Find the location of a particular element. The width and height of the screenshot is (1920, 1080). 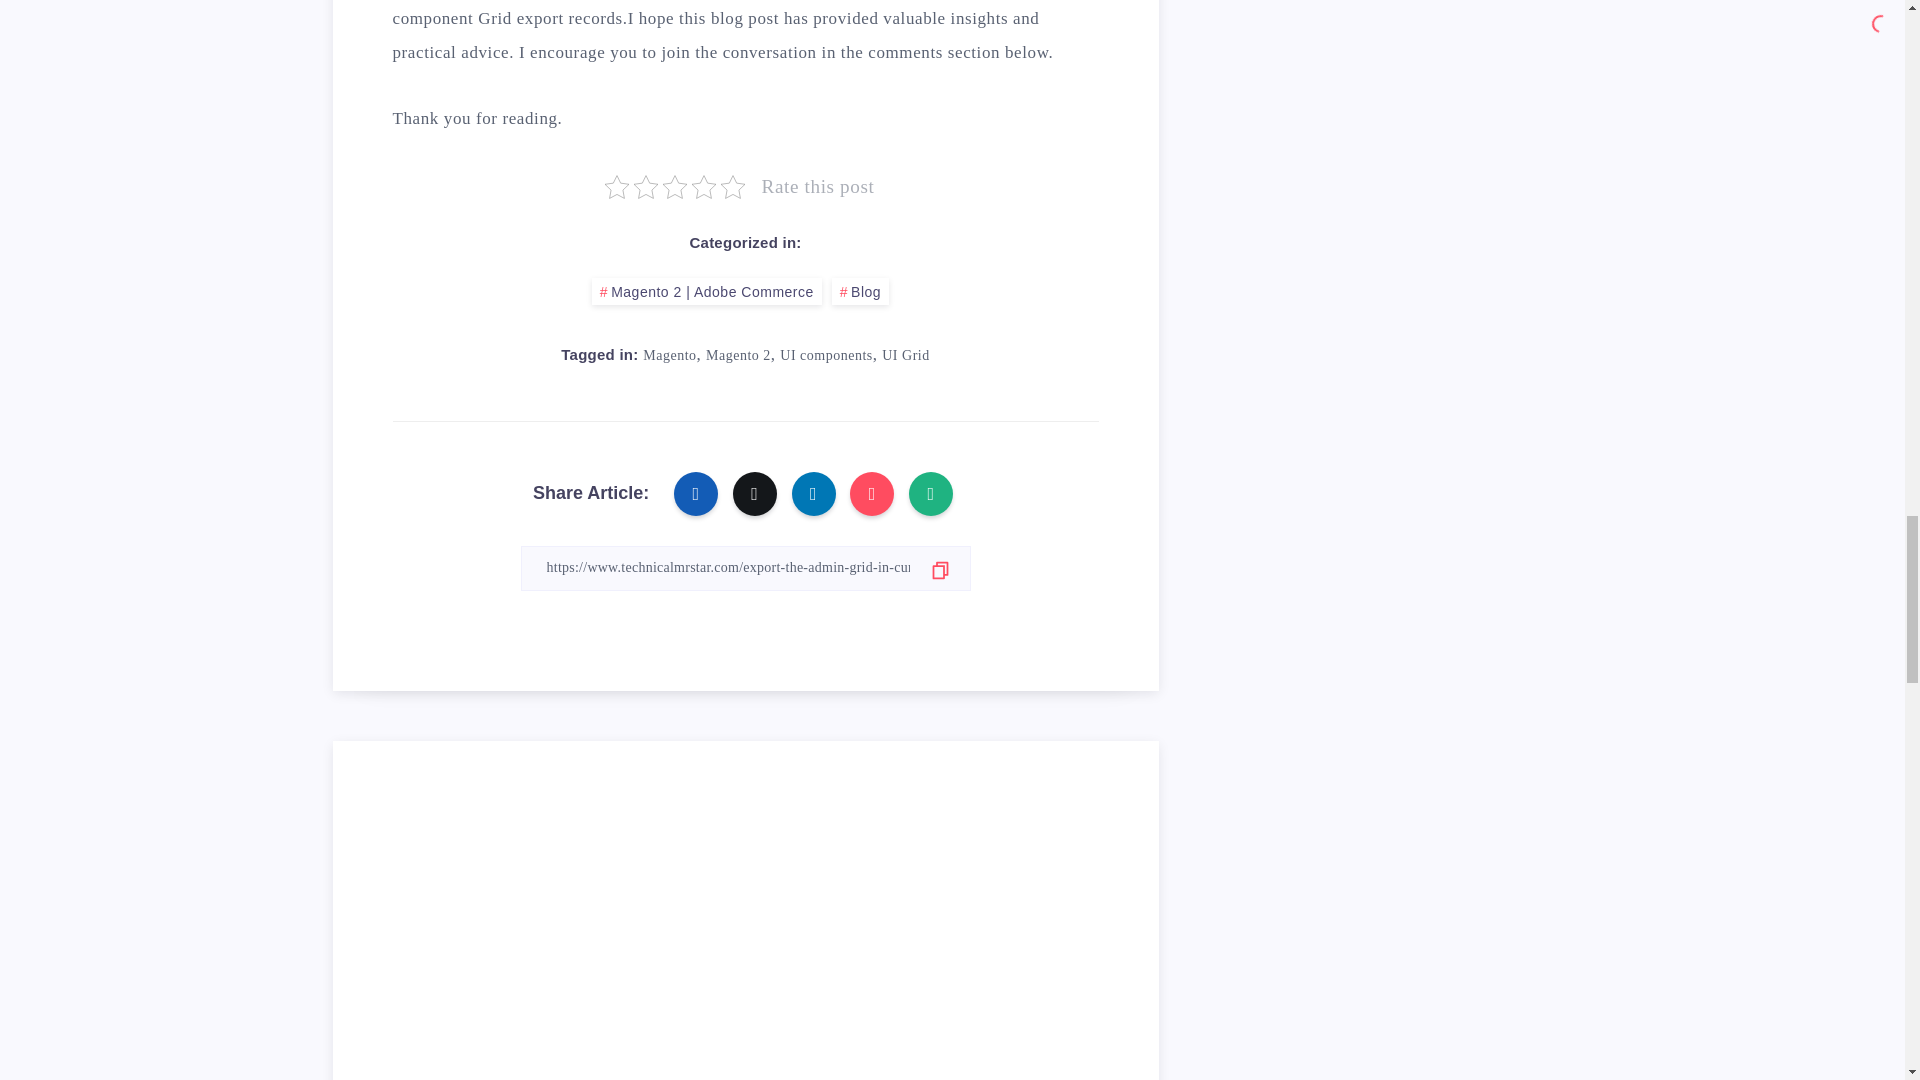

Advertisement is located at coordinates (744, 940).